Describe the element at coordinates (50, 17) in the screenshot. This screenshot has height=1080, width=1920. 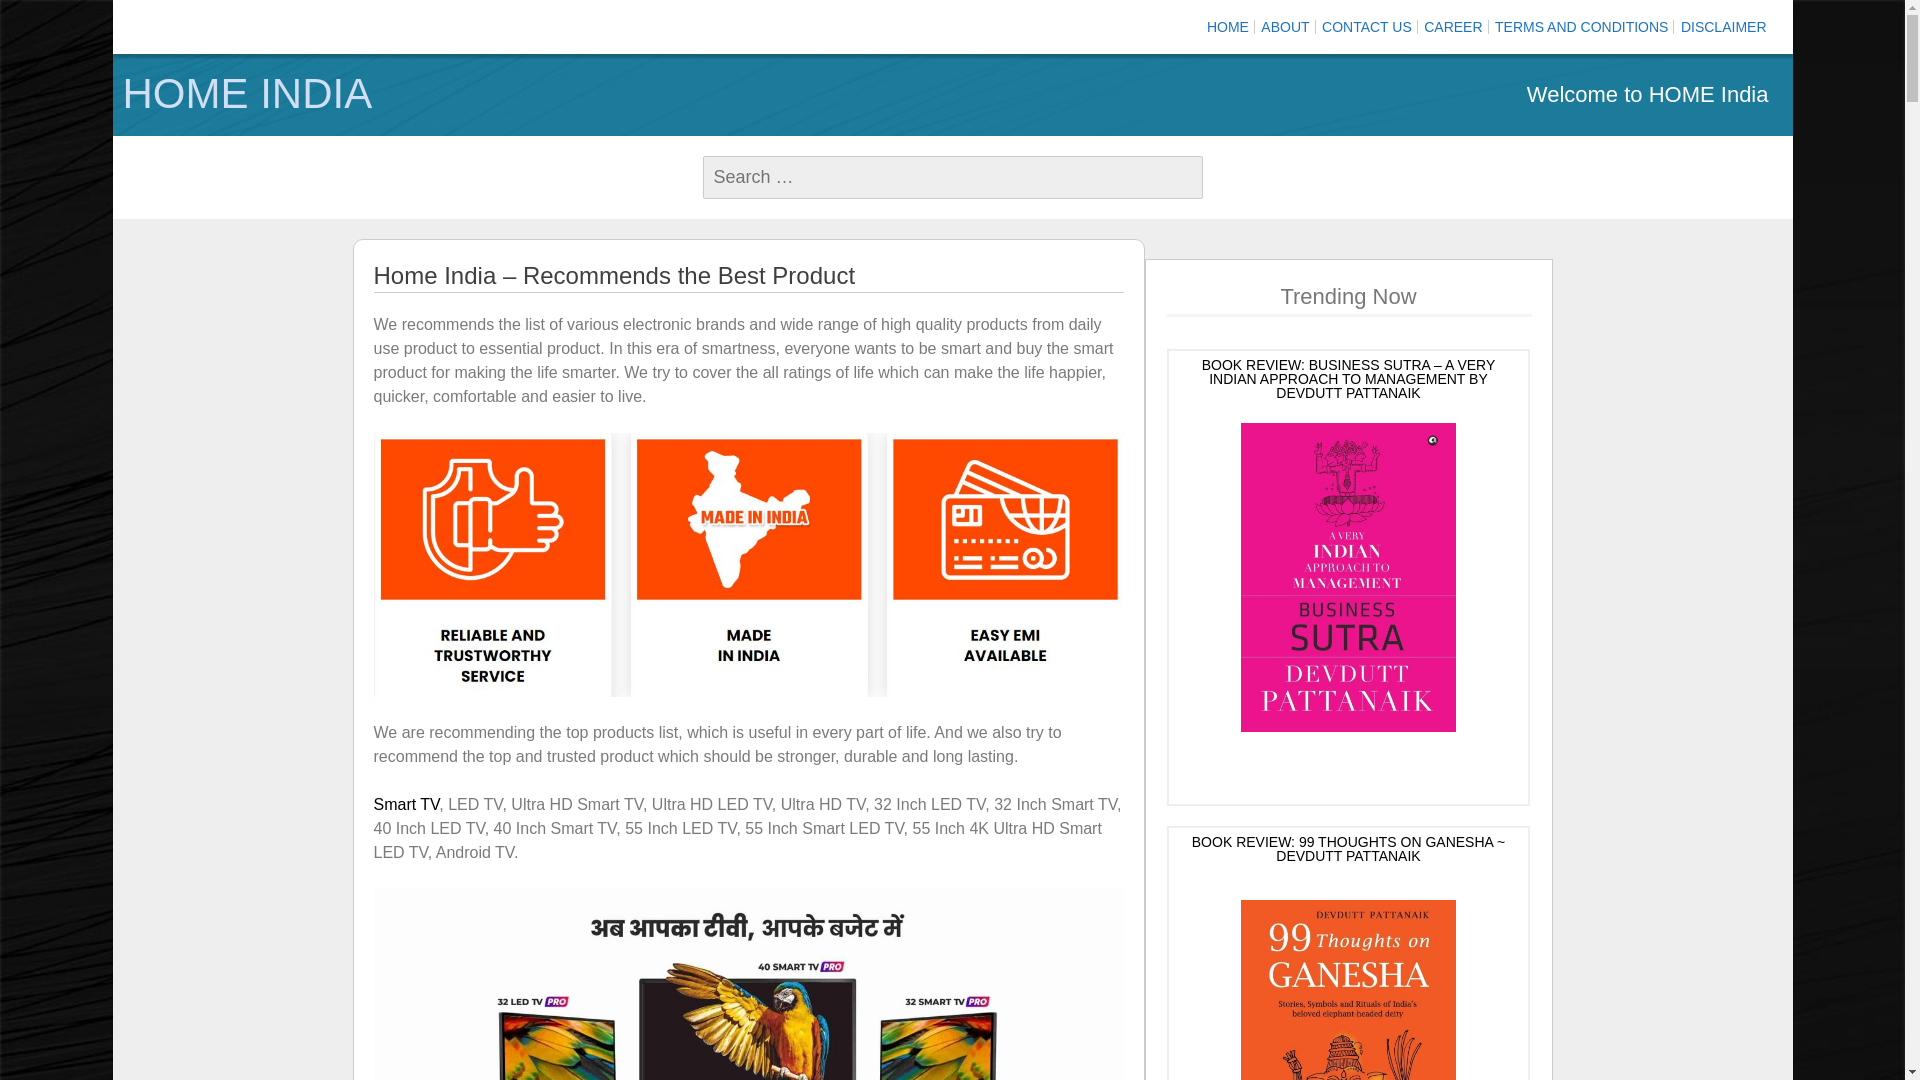
I see `Search` at that location.